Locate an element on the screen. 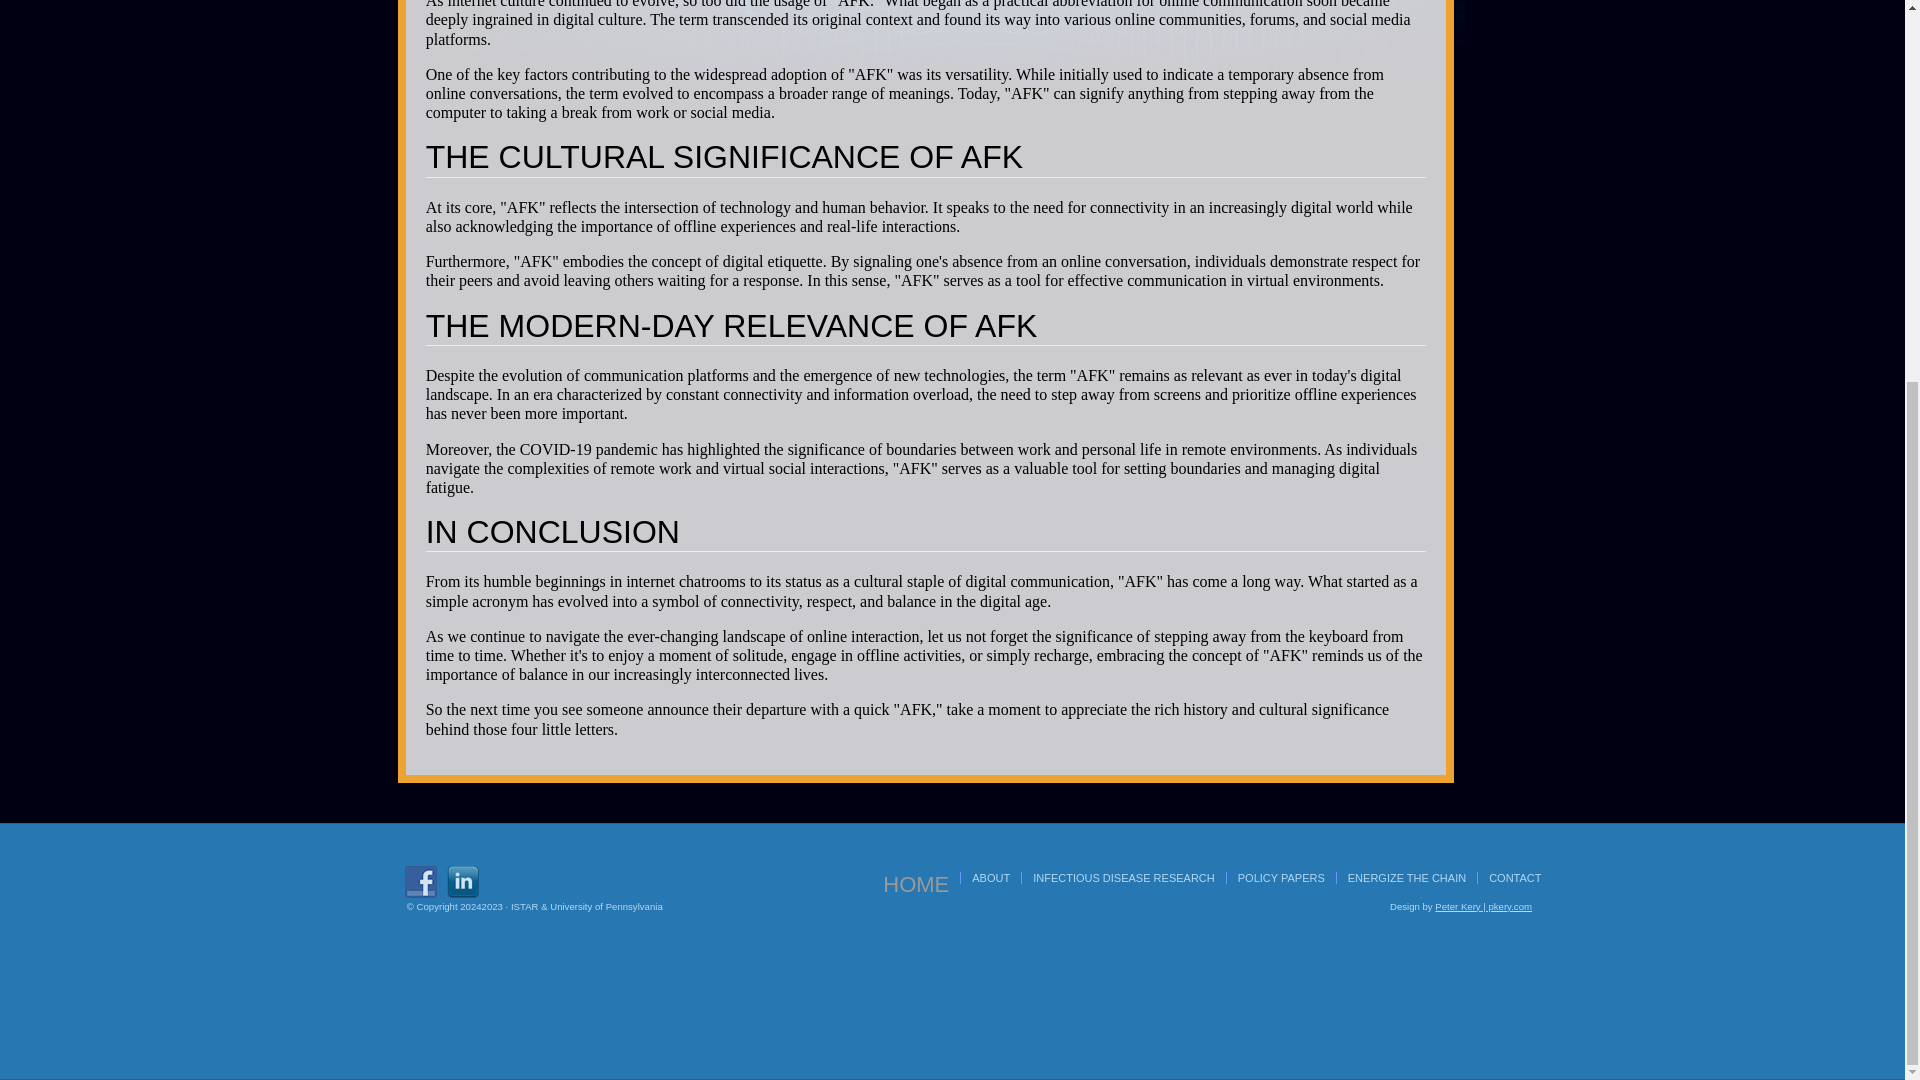  ABOUT is located at coordinates (990, 878).